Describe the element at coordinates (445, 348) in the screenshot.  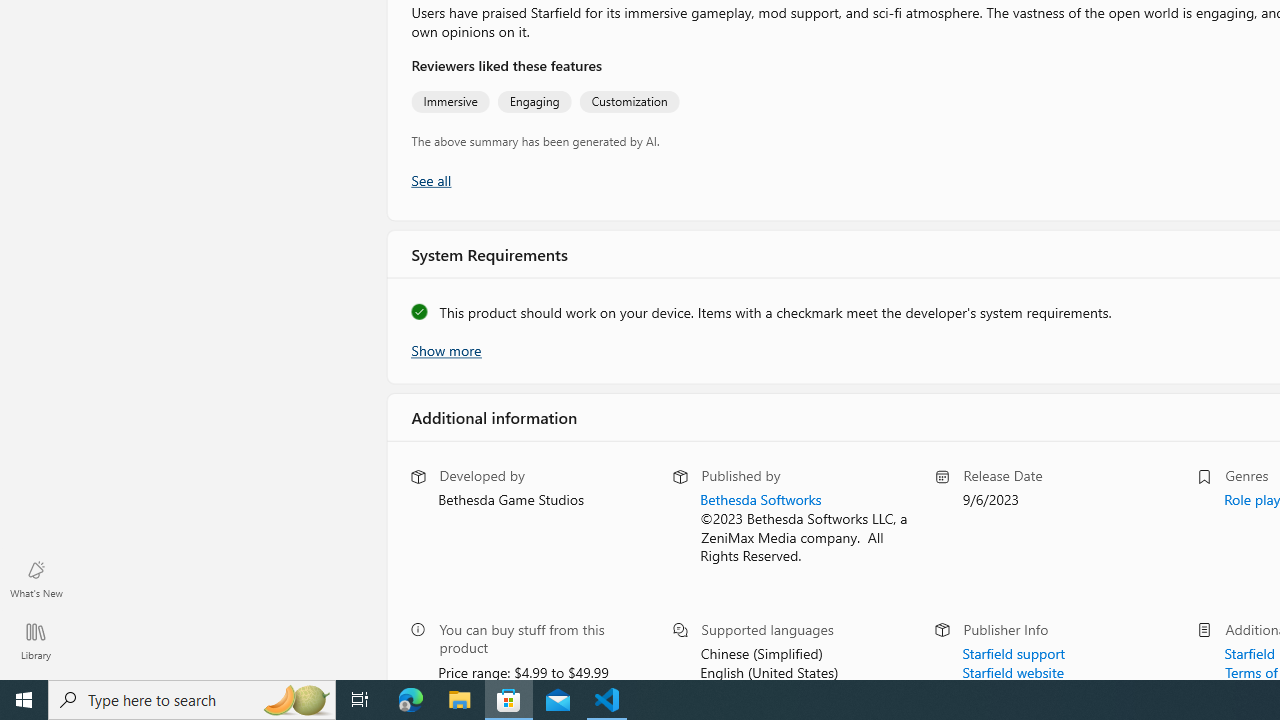
I see `Show more` at that location.